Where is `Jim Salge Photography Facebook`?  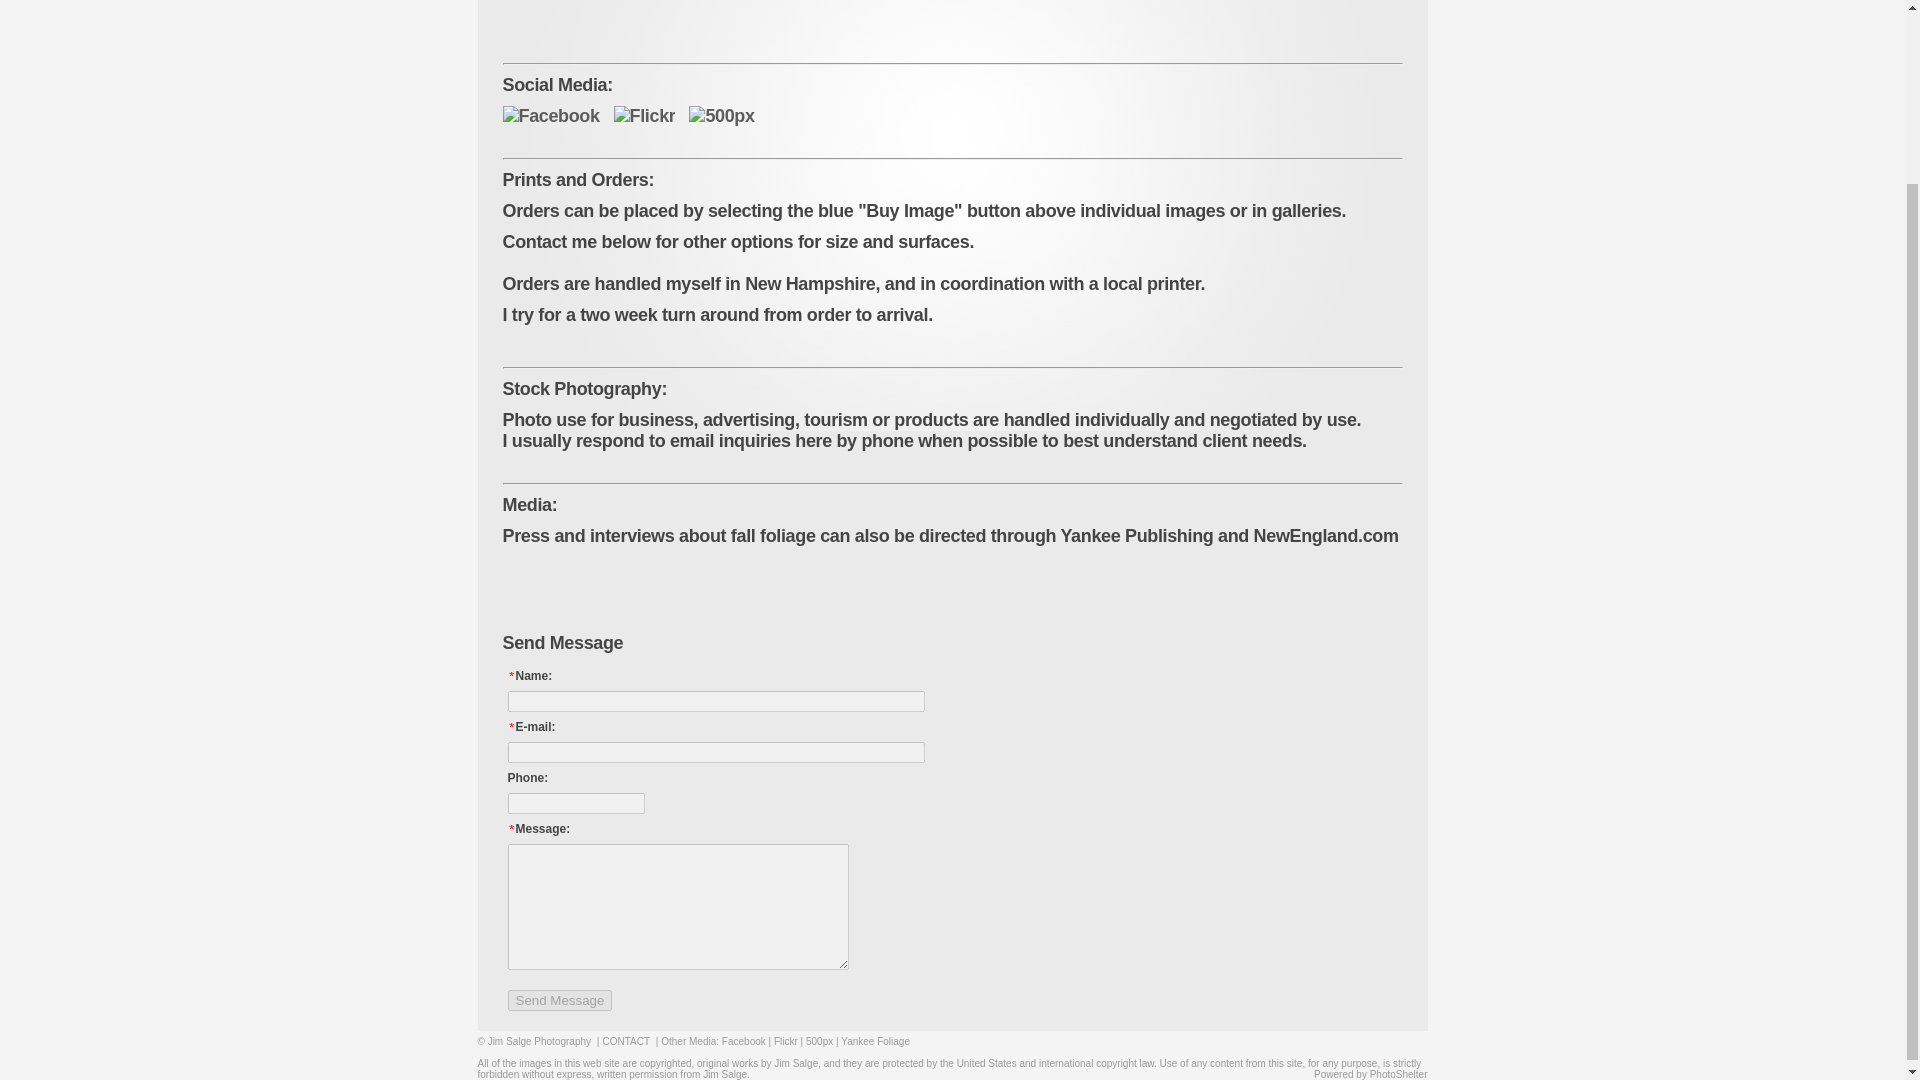 Jim Salge Photography Facebook is located at coordinates (550, 116).